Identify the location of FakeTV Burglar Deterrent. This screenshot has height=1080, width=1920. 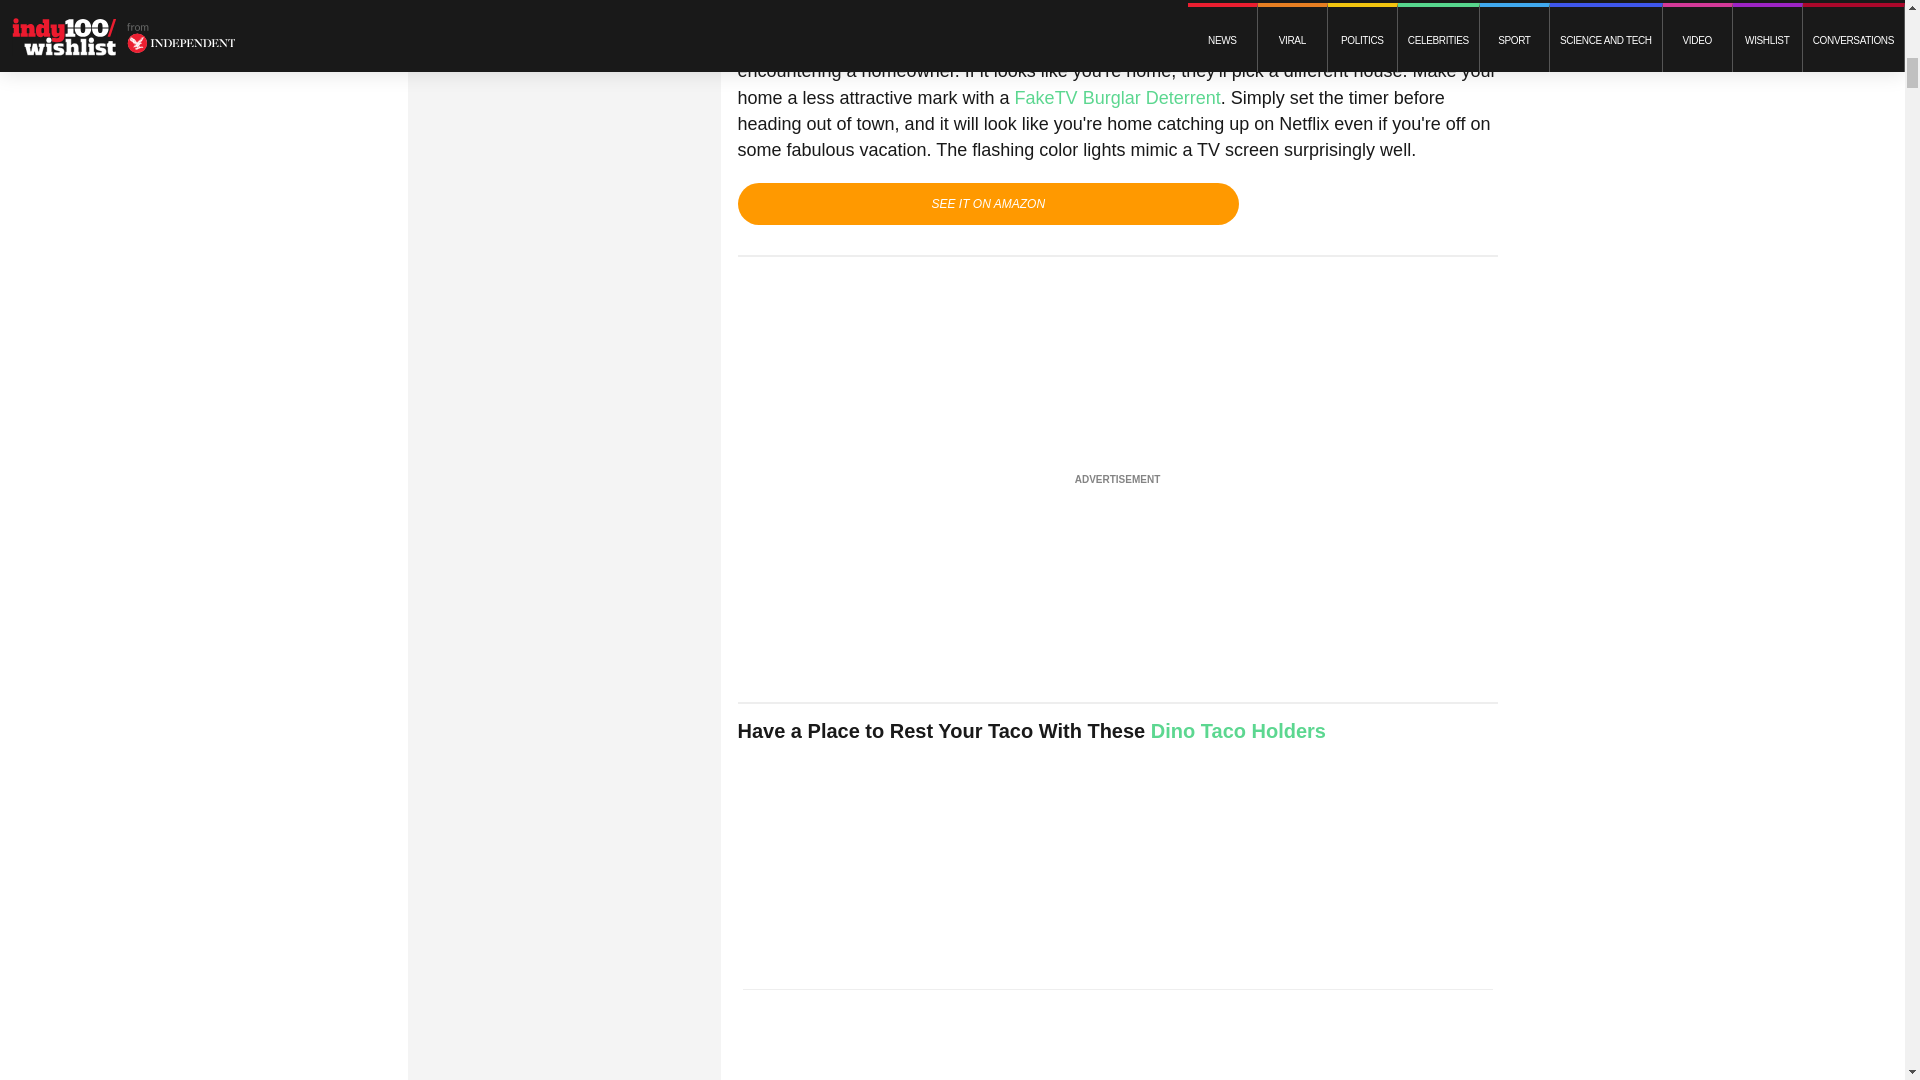
(1118, 98).